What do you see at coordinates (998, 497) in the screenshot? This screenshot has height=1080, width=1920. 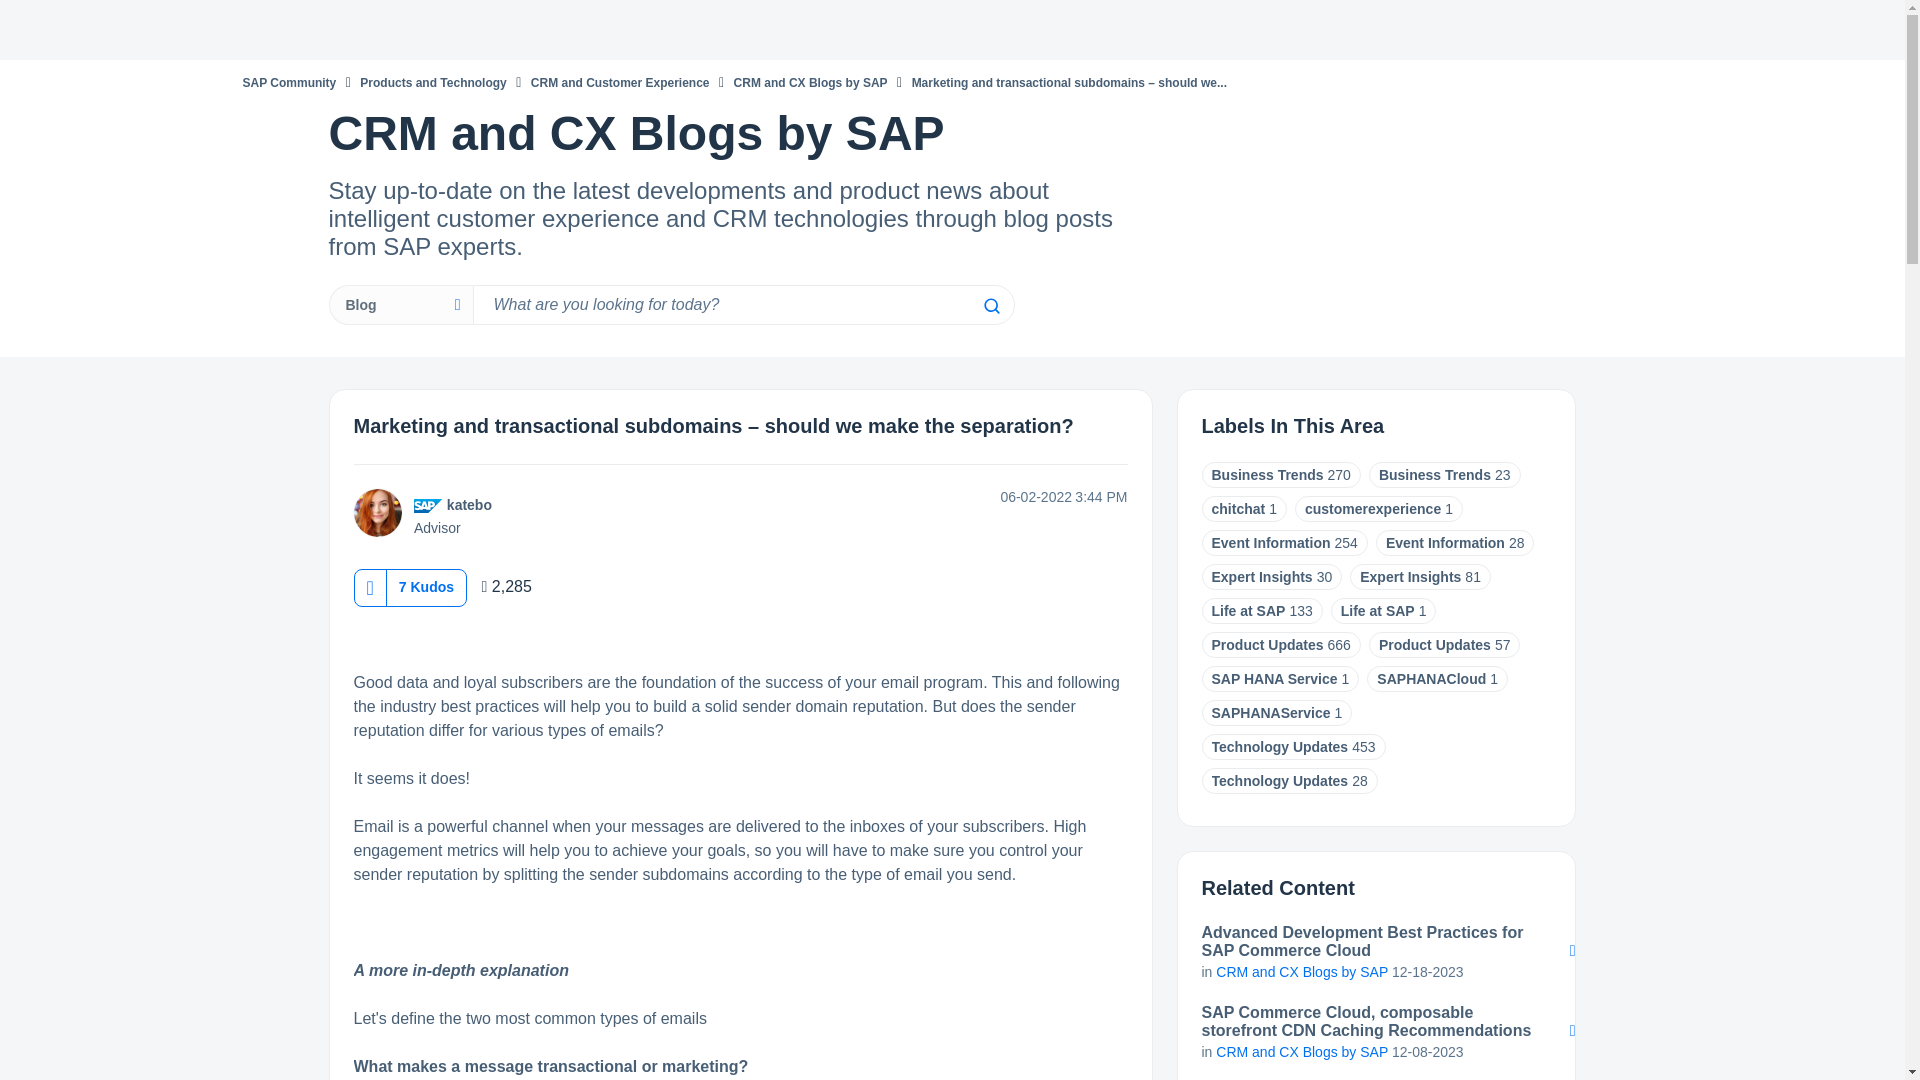 I see `Posted on` at bounding box center [998, 497].